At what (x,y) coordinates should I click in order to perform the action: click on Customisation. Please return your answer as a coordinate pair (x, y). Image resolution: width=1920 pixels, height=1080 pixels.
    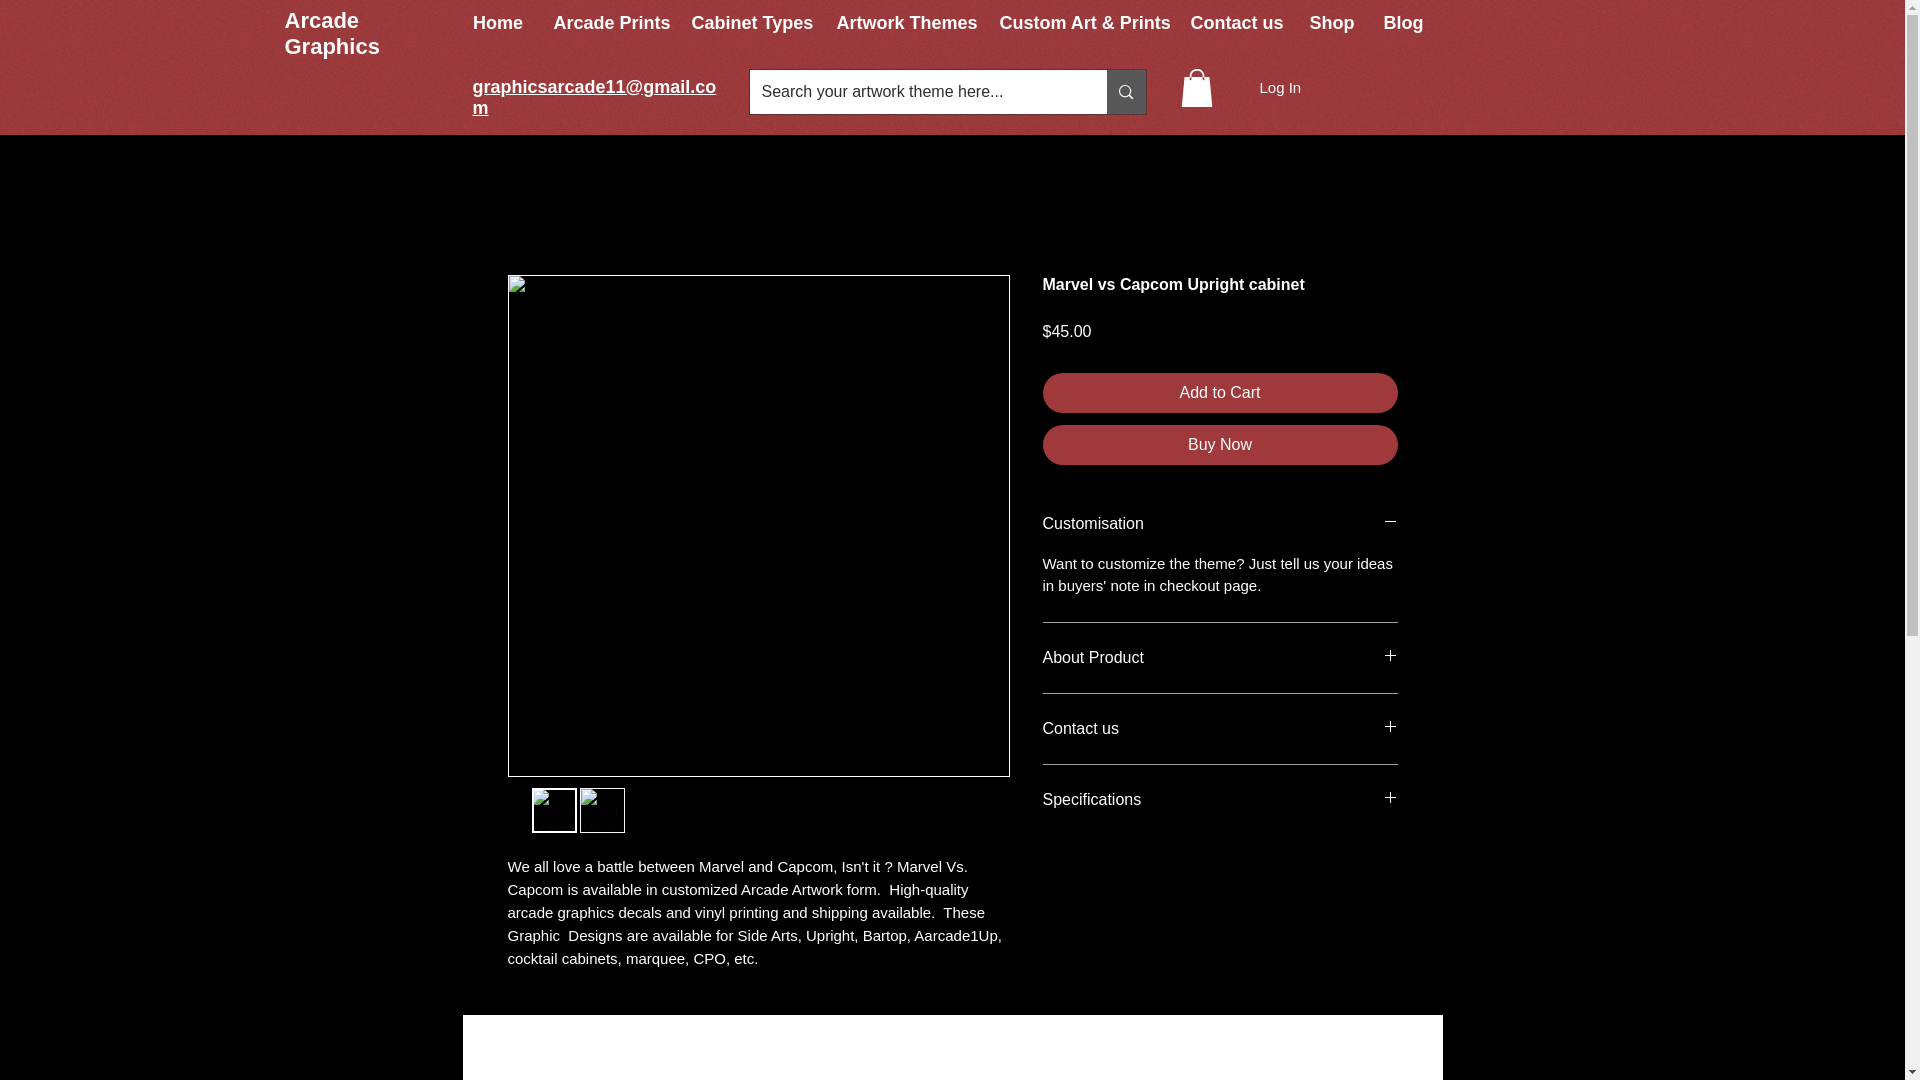
    Looking at the image, I should click on (1220, 524).